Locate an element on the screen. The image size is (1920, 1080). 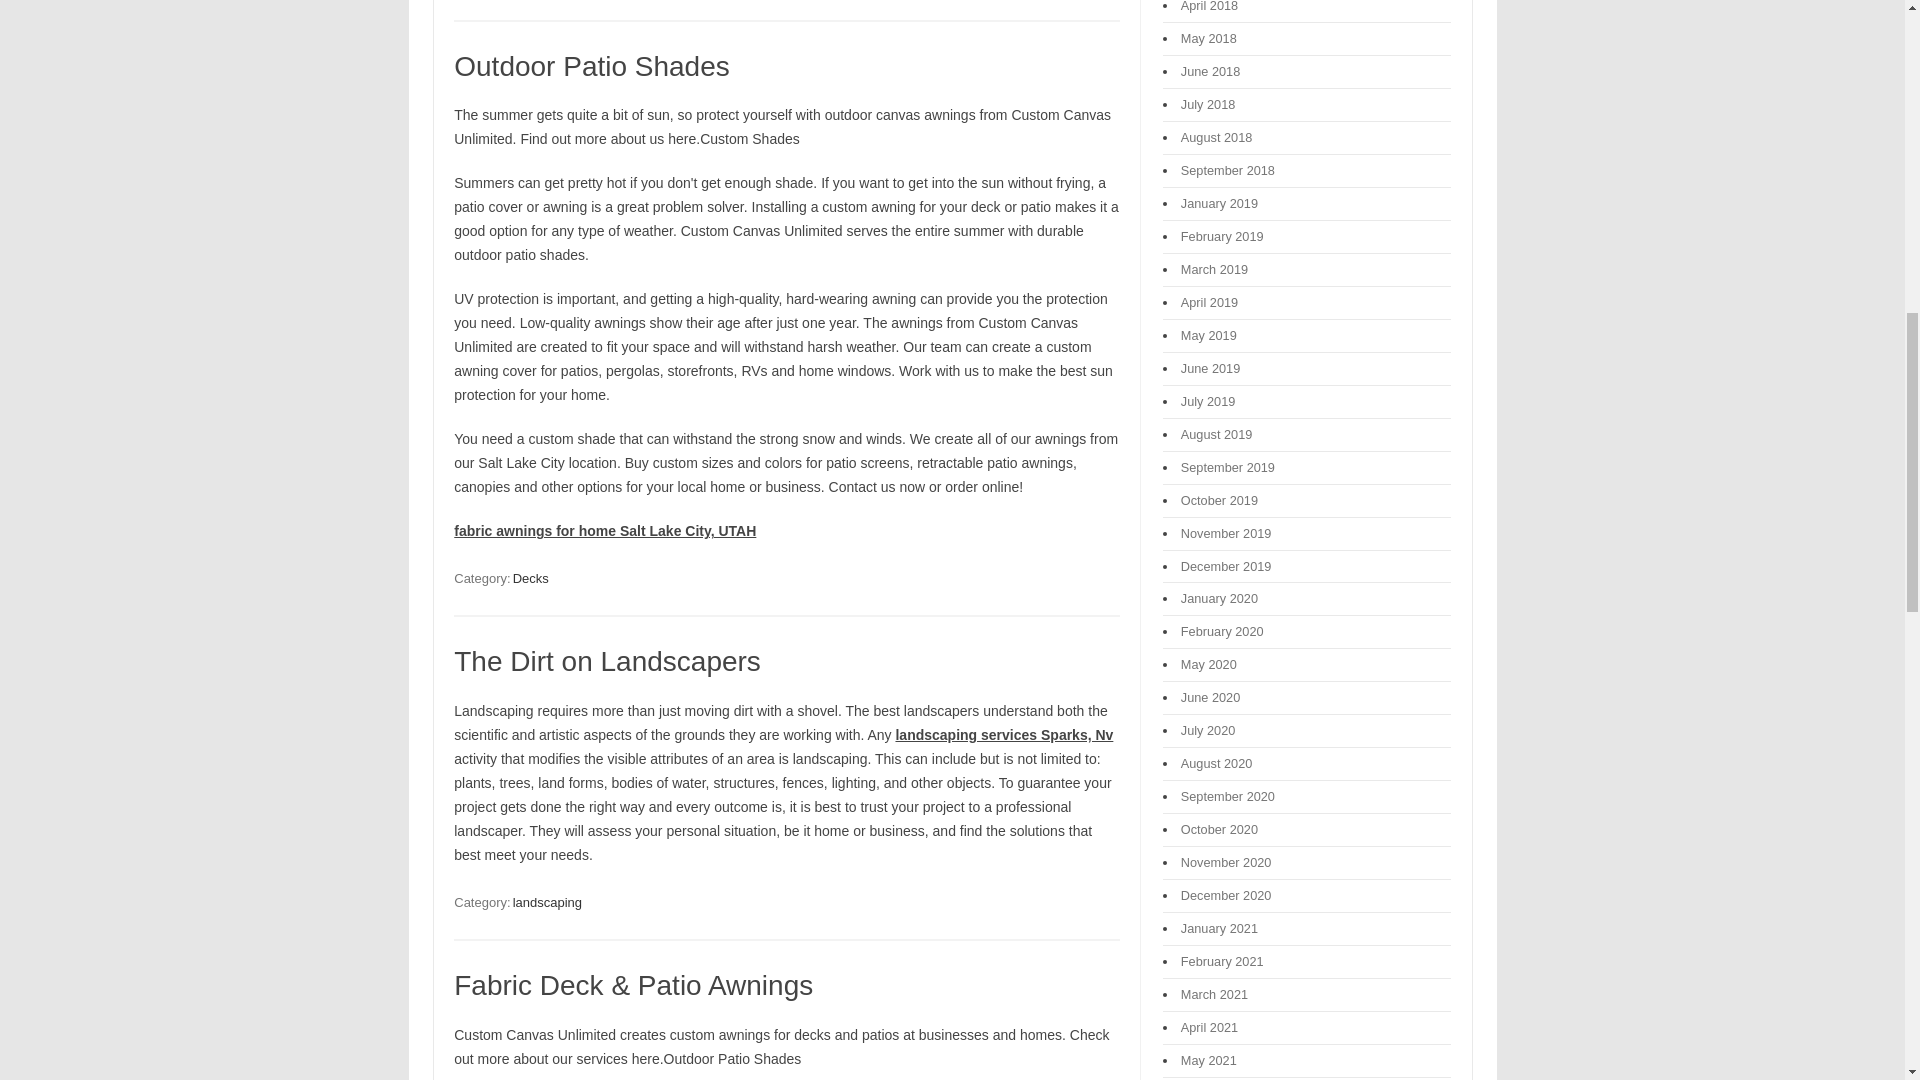
The Dirt on Landscapers is located at coordinates (606, 661).